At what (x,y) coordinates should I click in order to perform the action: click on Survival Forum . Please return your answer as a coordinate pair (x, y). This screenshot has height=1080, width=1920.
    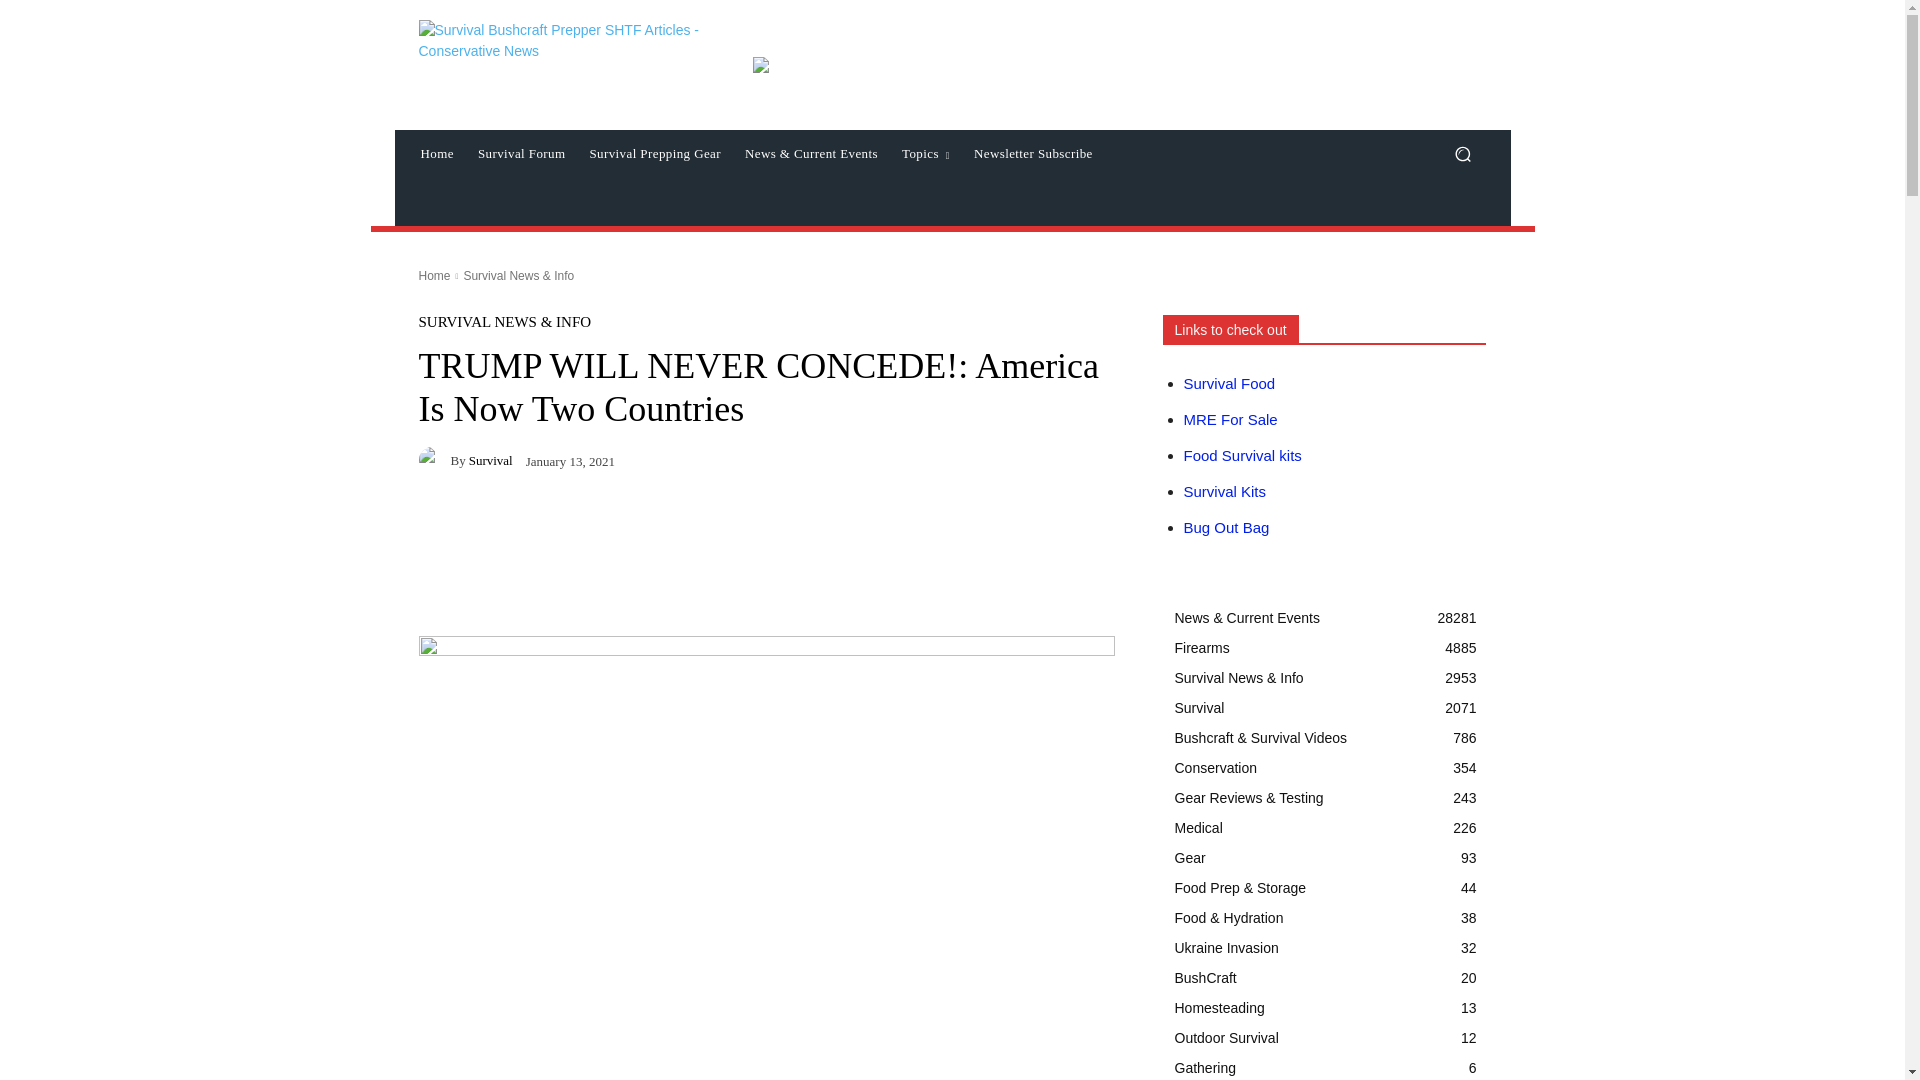
    Looking at the image, I should click on (522, 154).